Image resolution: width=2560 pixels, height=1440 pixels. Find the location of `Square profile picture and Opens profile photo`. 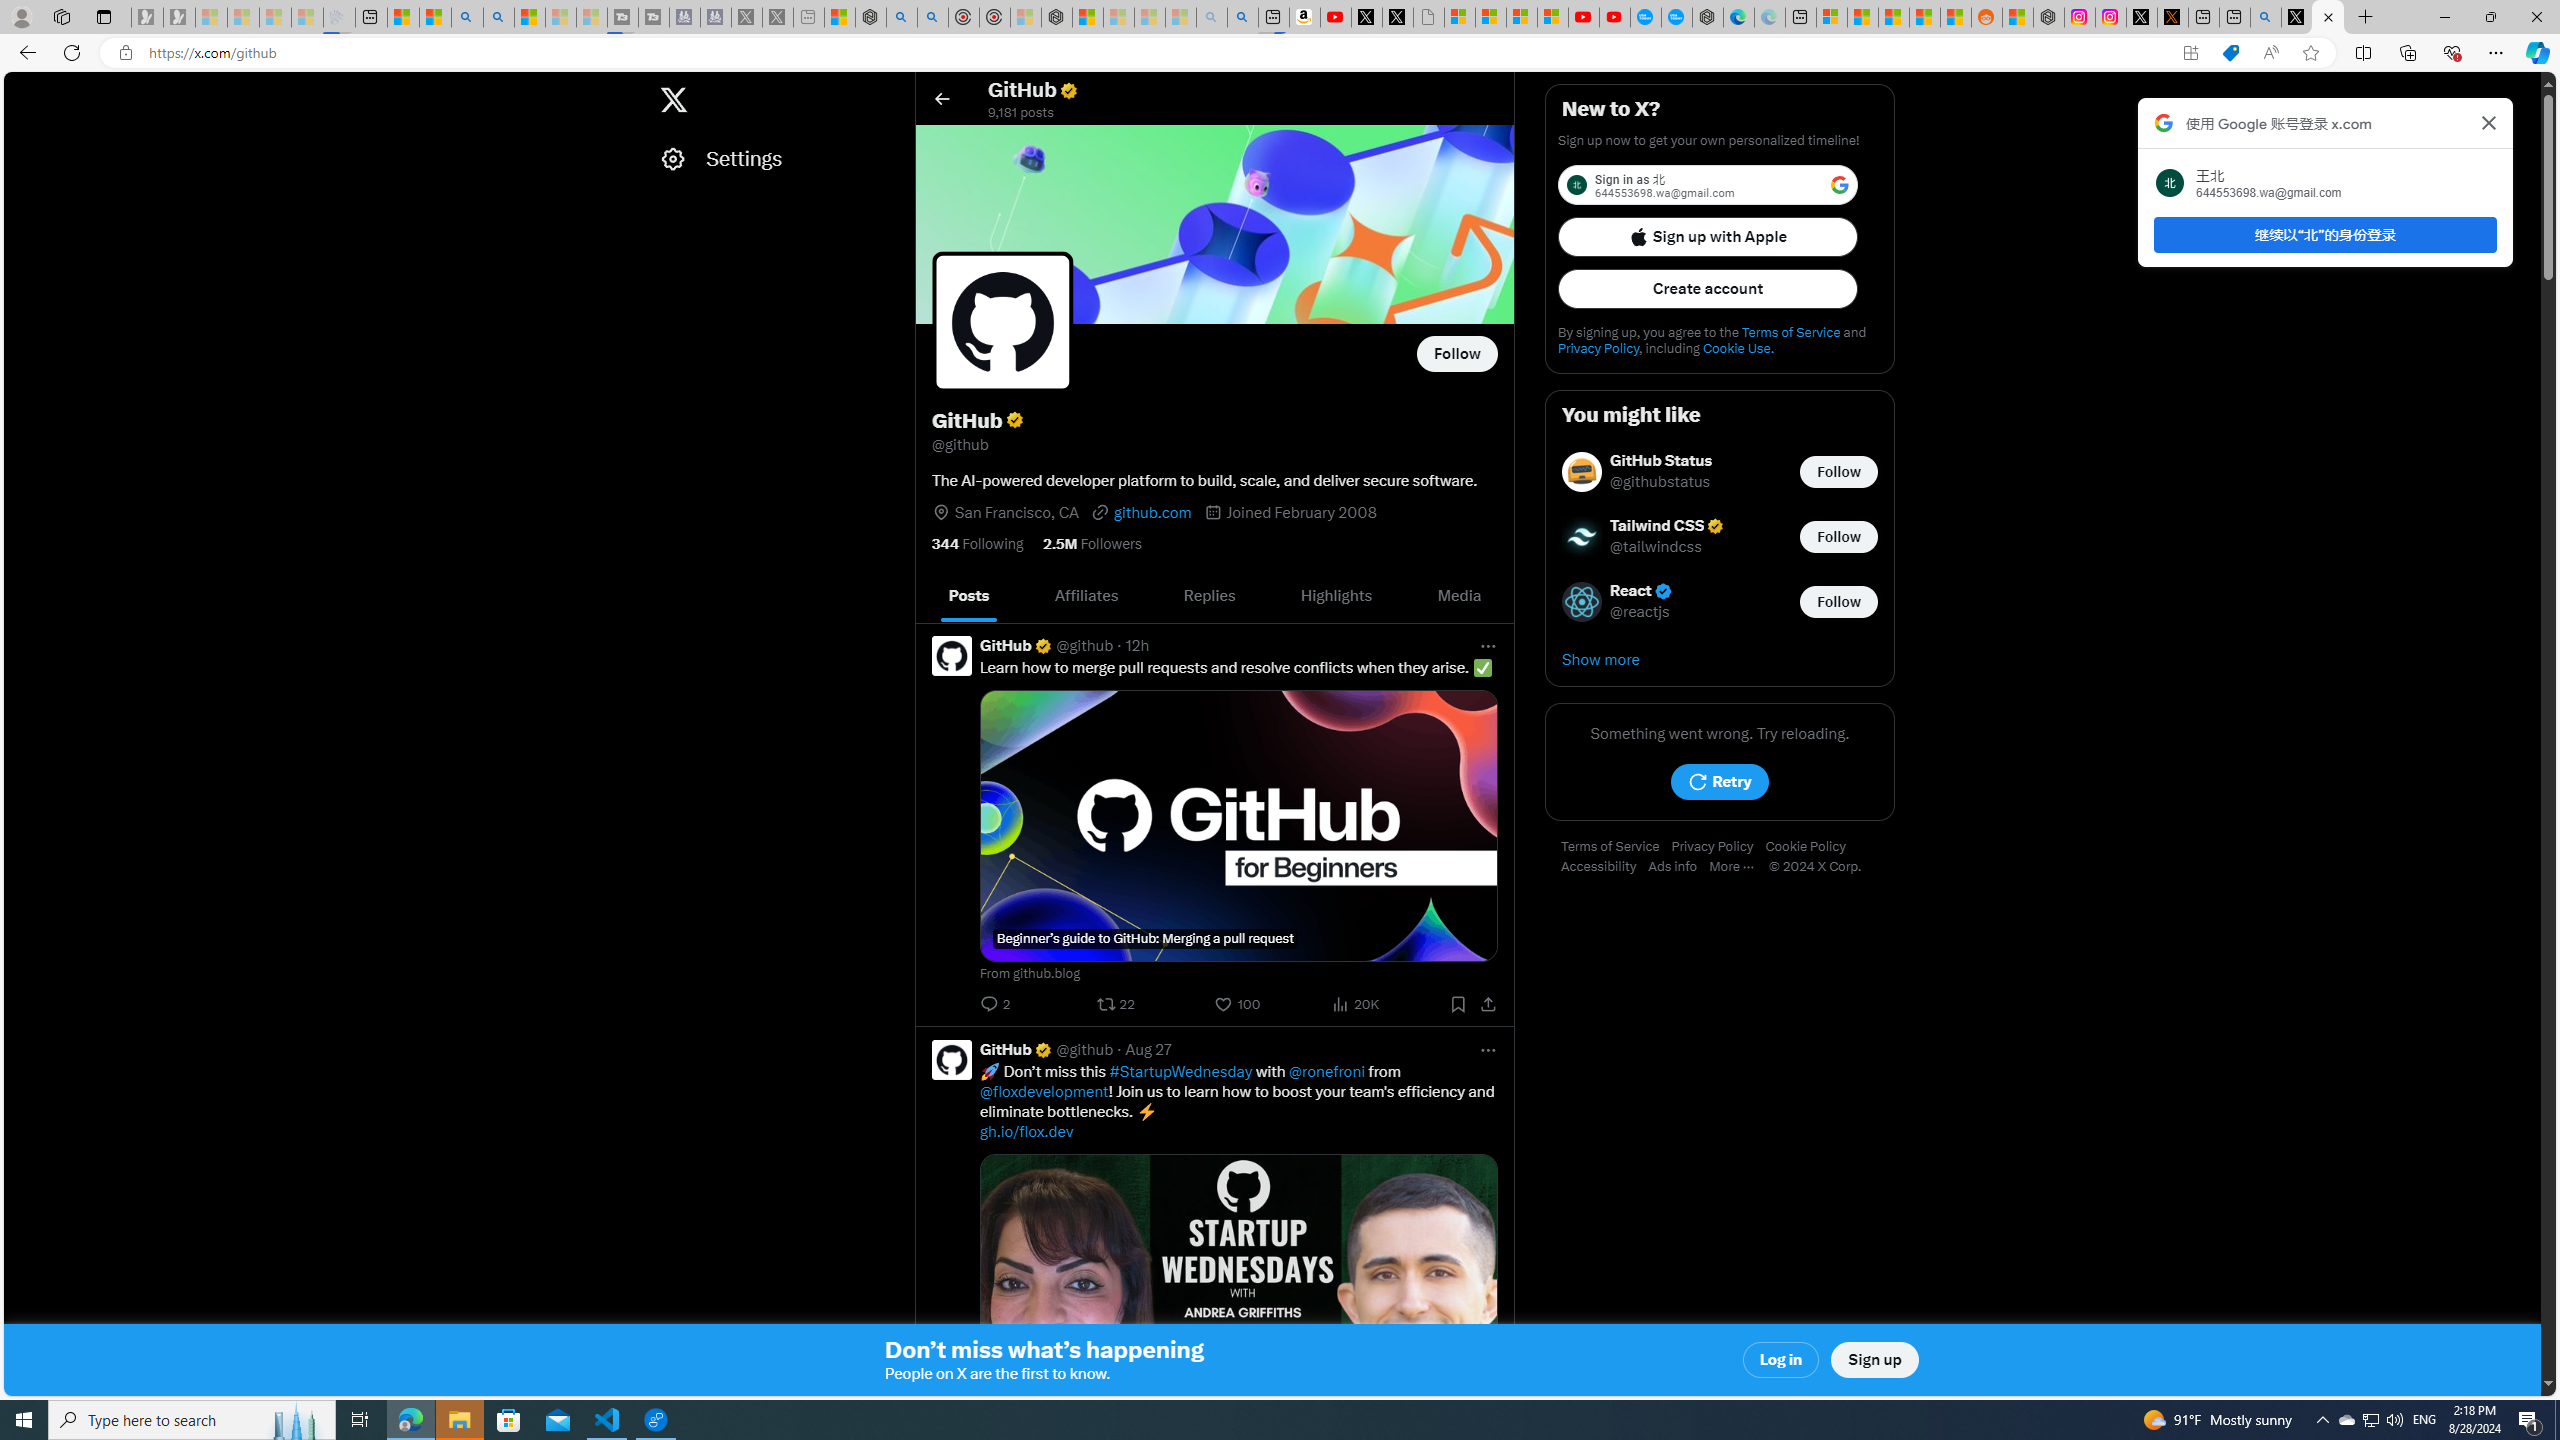

Square profile picture and Opens profile photo is located at coordinates (1002, 322).